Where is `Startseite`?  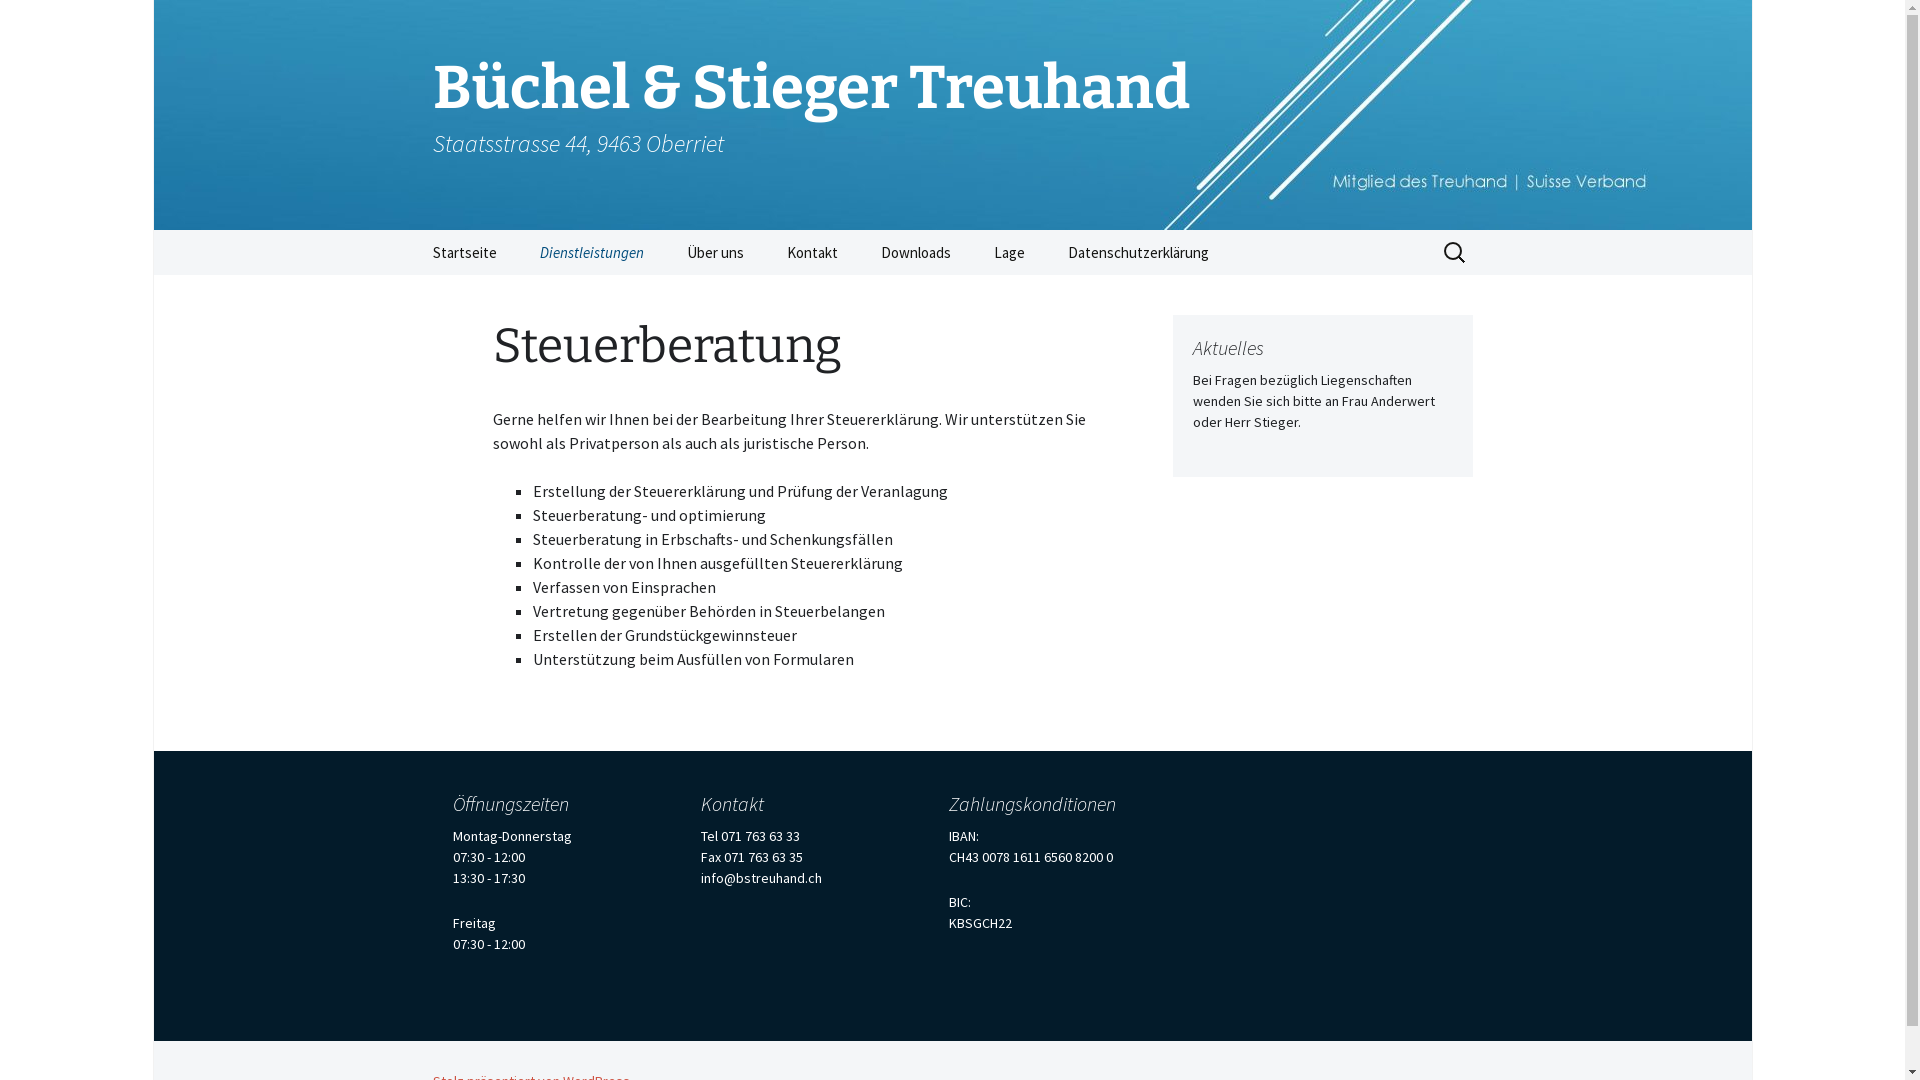 Startseite is located at coordinates (464, 252).